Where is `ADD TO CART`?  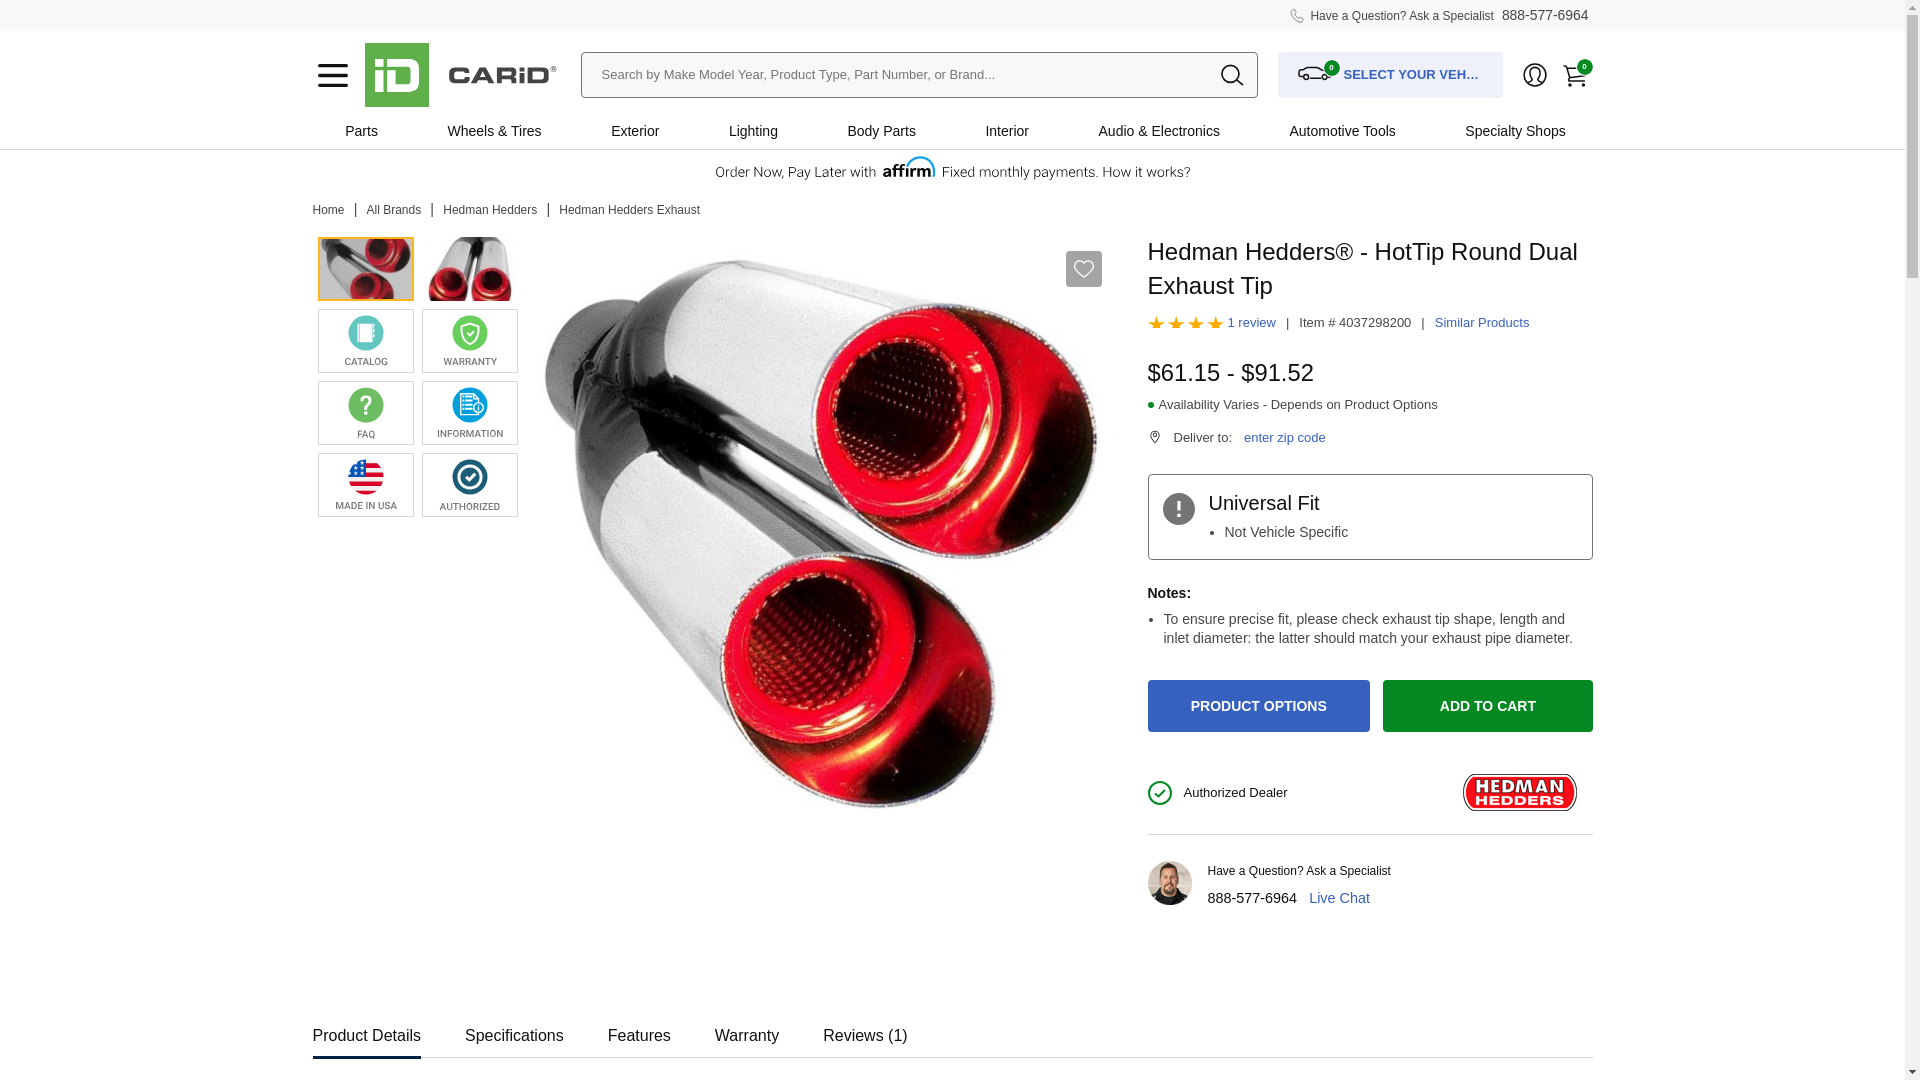 ADD TO CART is located at coordinates (1486, 706).